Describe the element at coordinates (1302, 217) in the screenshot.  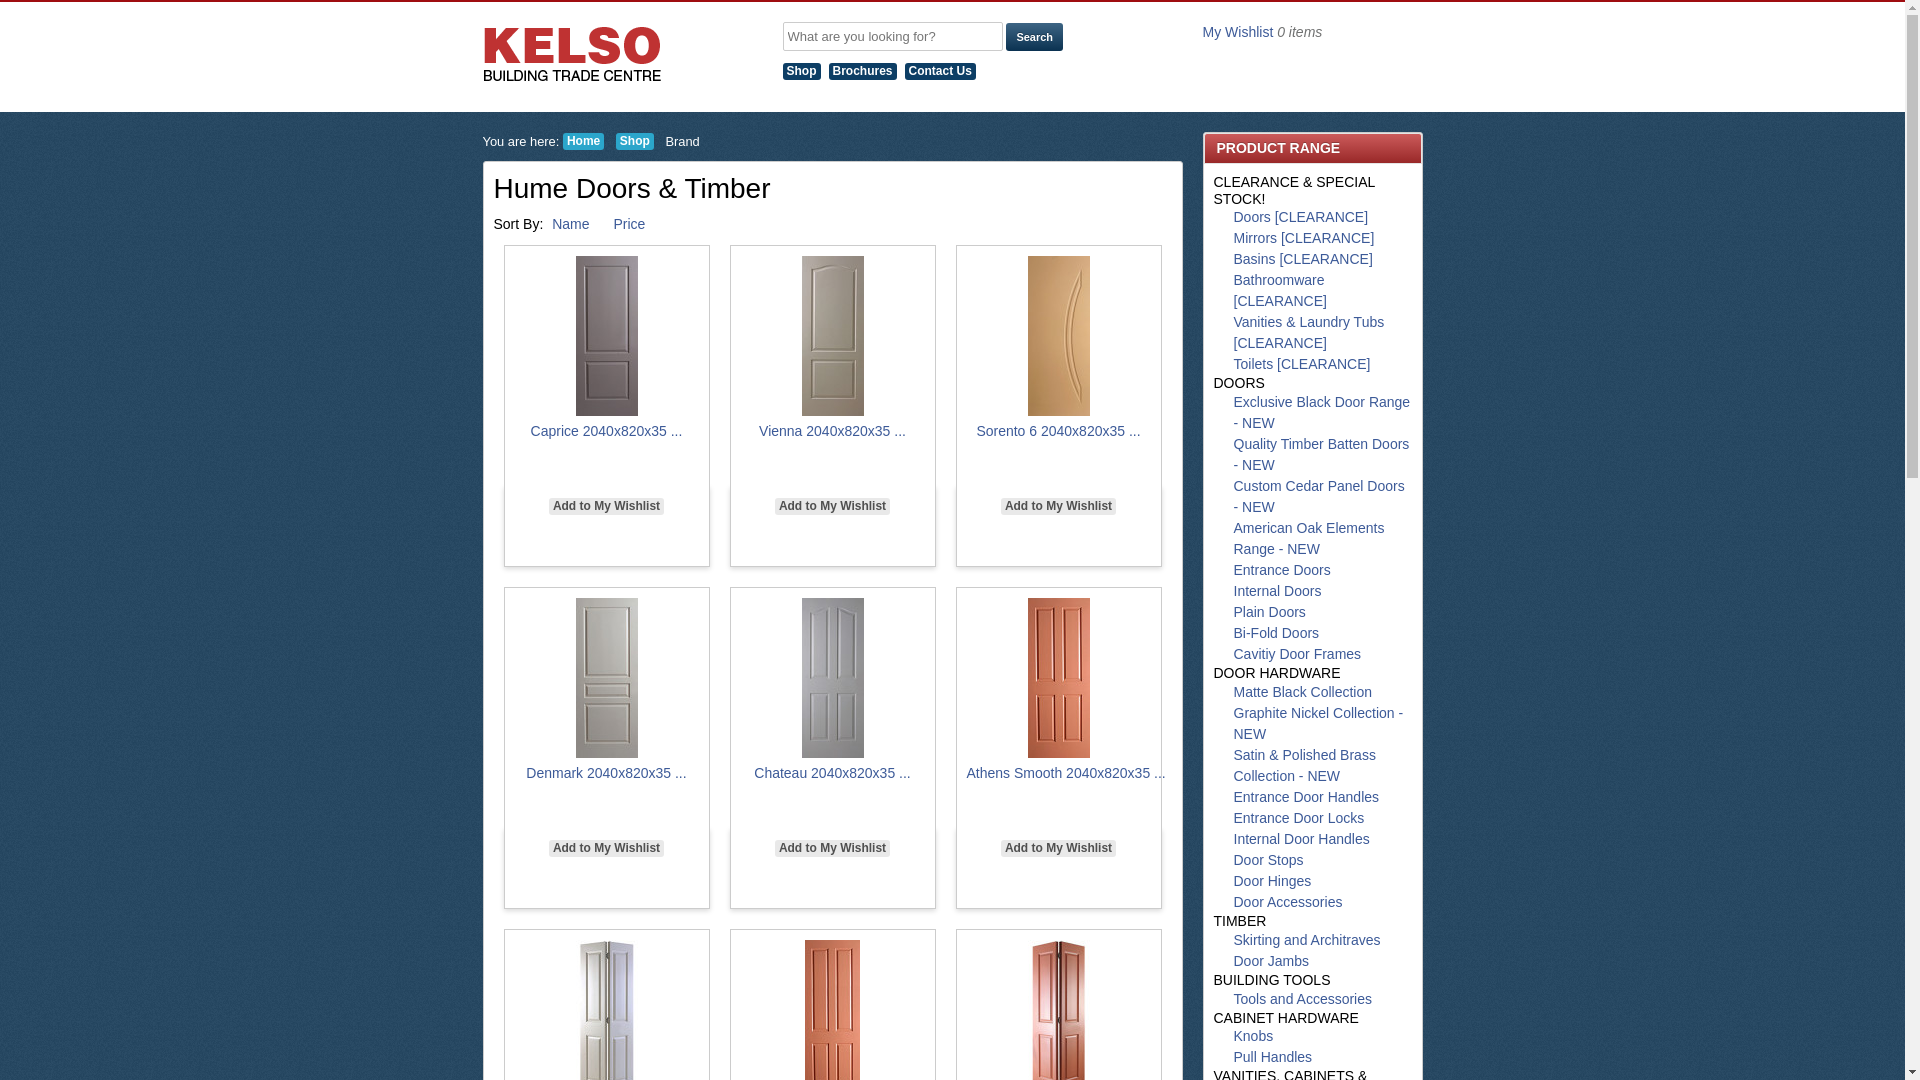
I see `Doors [CLEARANCE]` at that location.